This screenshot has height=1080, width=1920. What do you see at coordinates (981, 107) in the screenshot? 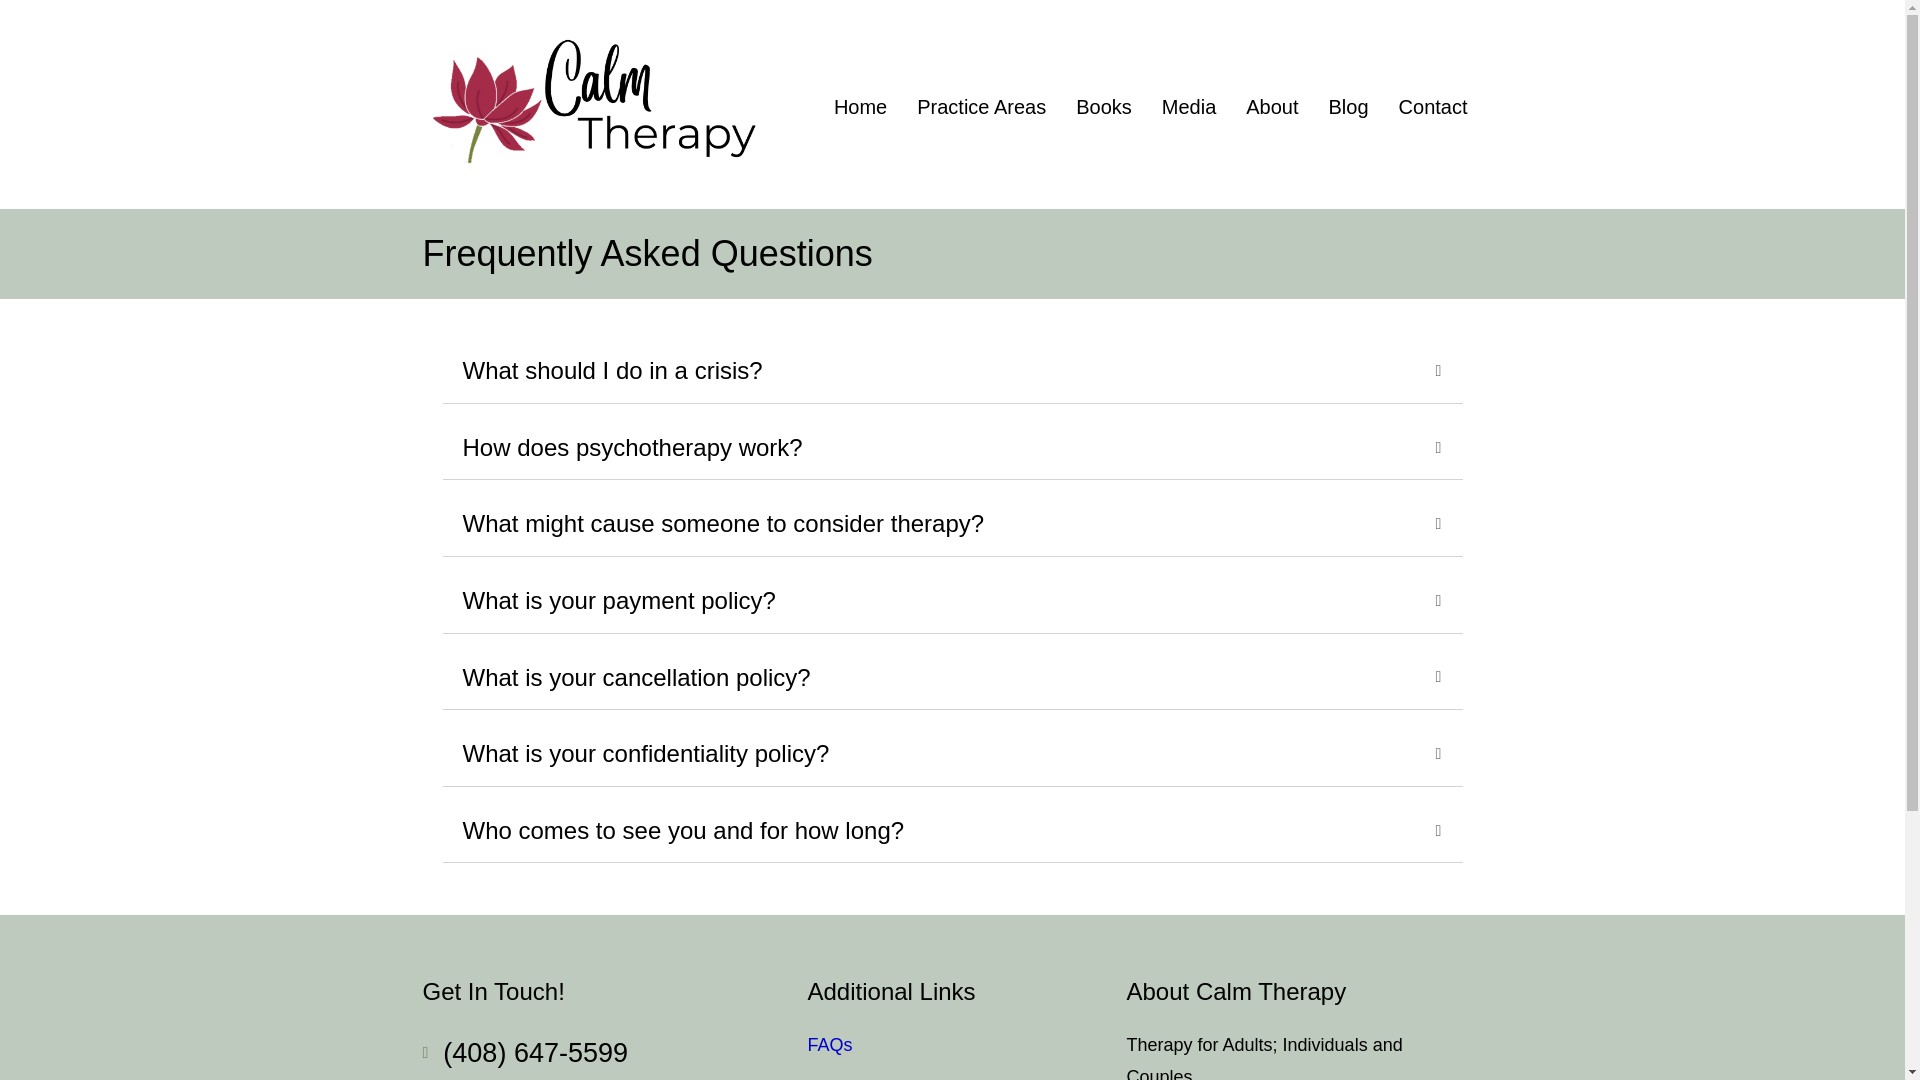
I see `Practice Areas` at bounding box center [981, 107].